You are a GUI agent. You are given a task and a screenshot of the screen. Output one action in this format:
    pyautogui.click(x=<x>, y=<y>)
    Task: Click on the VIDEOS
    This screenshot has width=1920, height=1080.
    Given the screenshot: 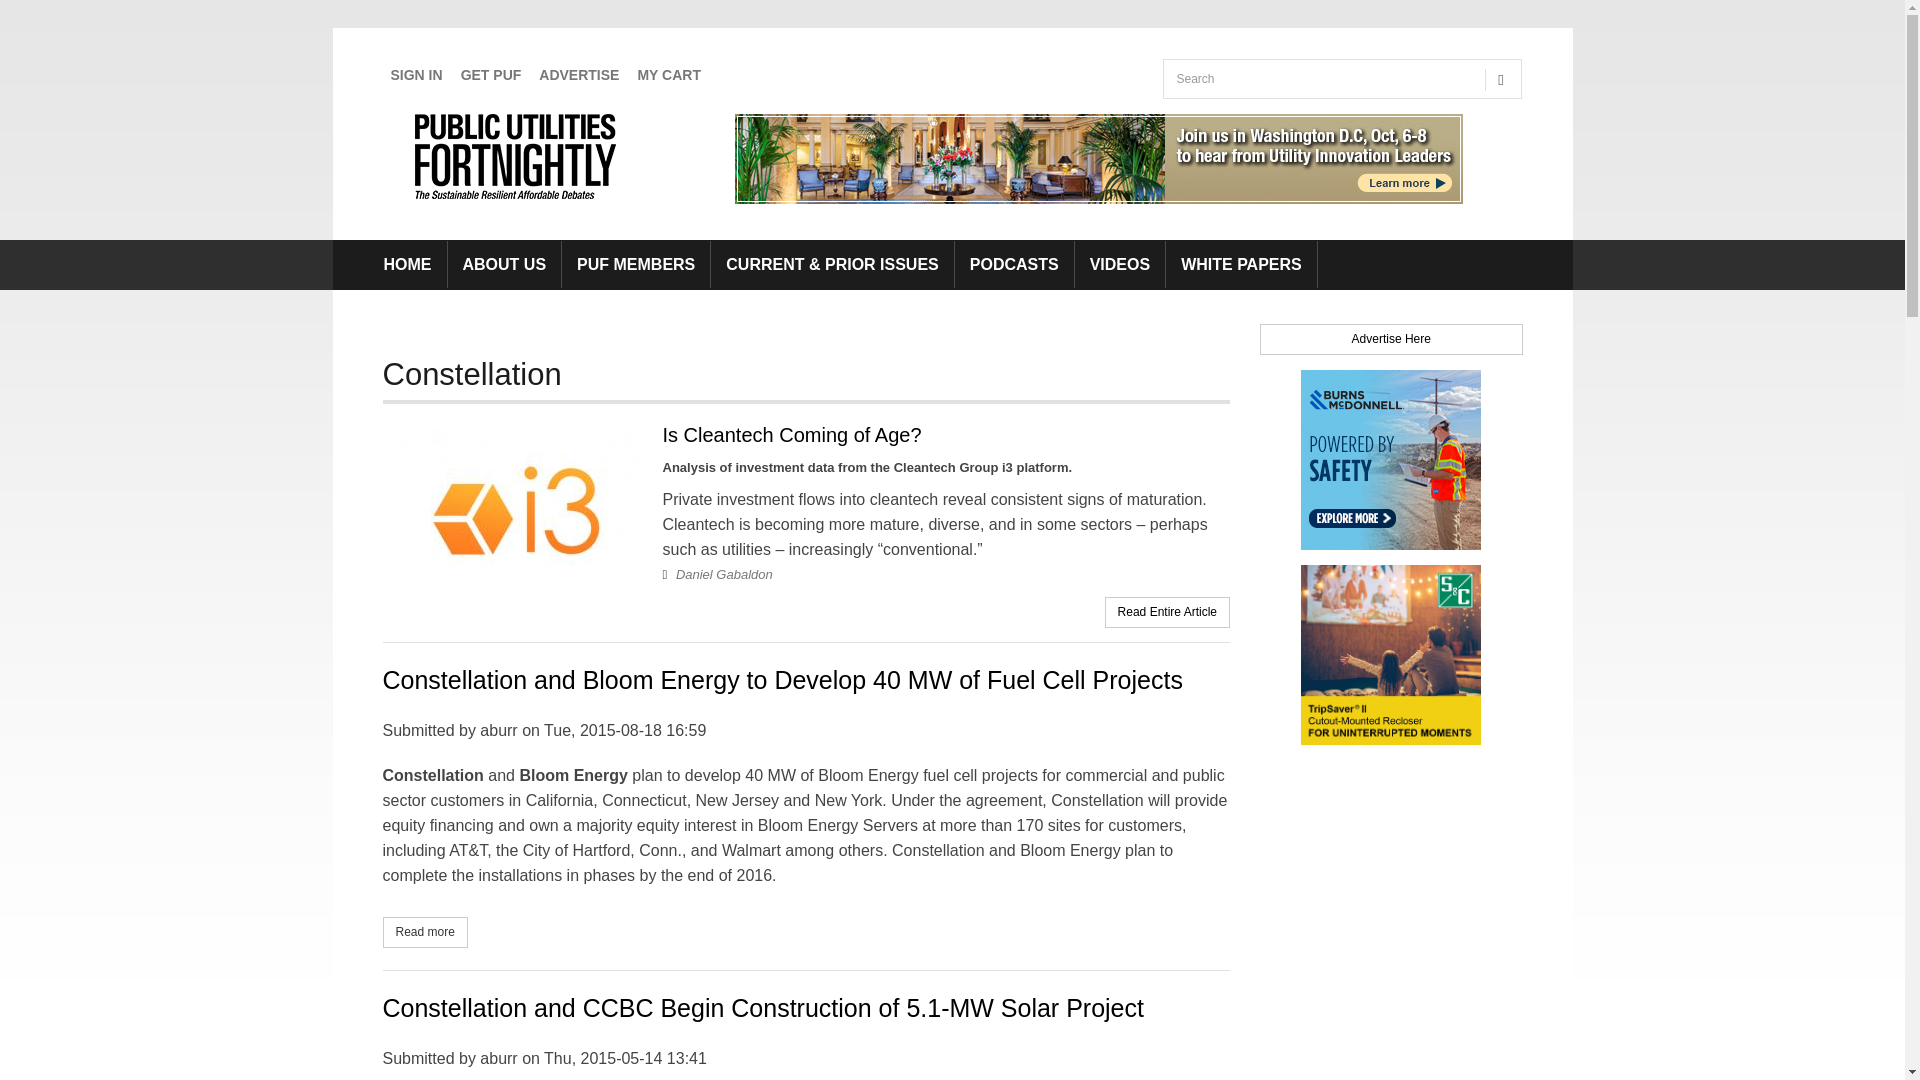 What is the action you would take?
    pyautogui.click(x=1120, y=264)
    